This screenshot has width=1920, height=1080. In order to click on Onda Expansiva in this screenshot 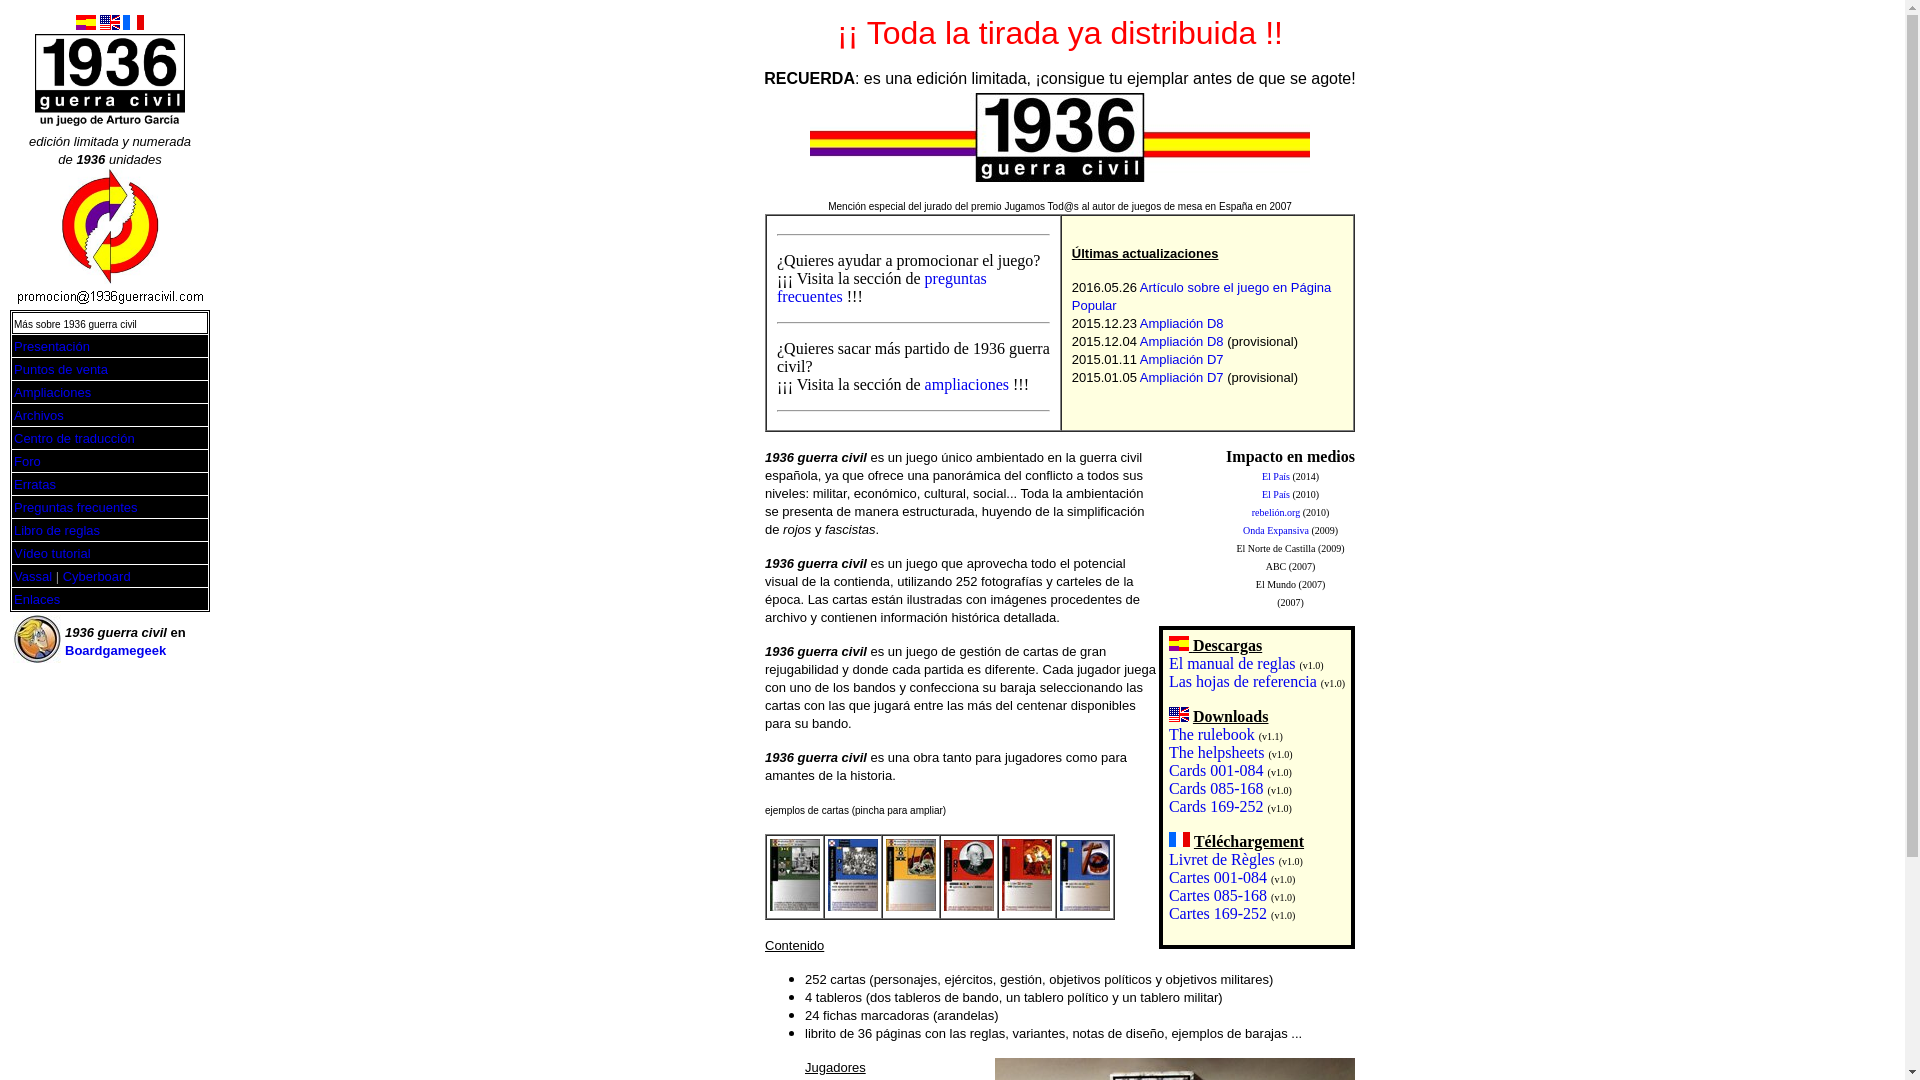, I will do `click(1276, 530)`.